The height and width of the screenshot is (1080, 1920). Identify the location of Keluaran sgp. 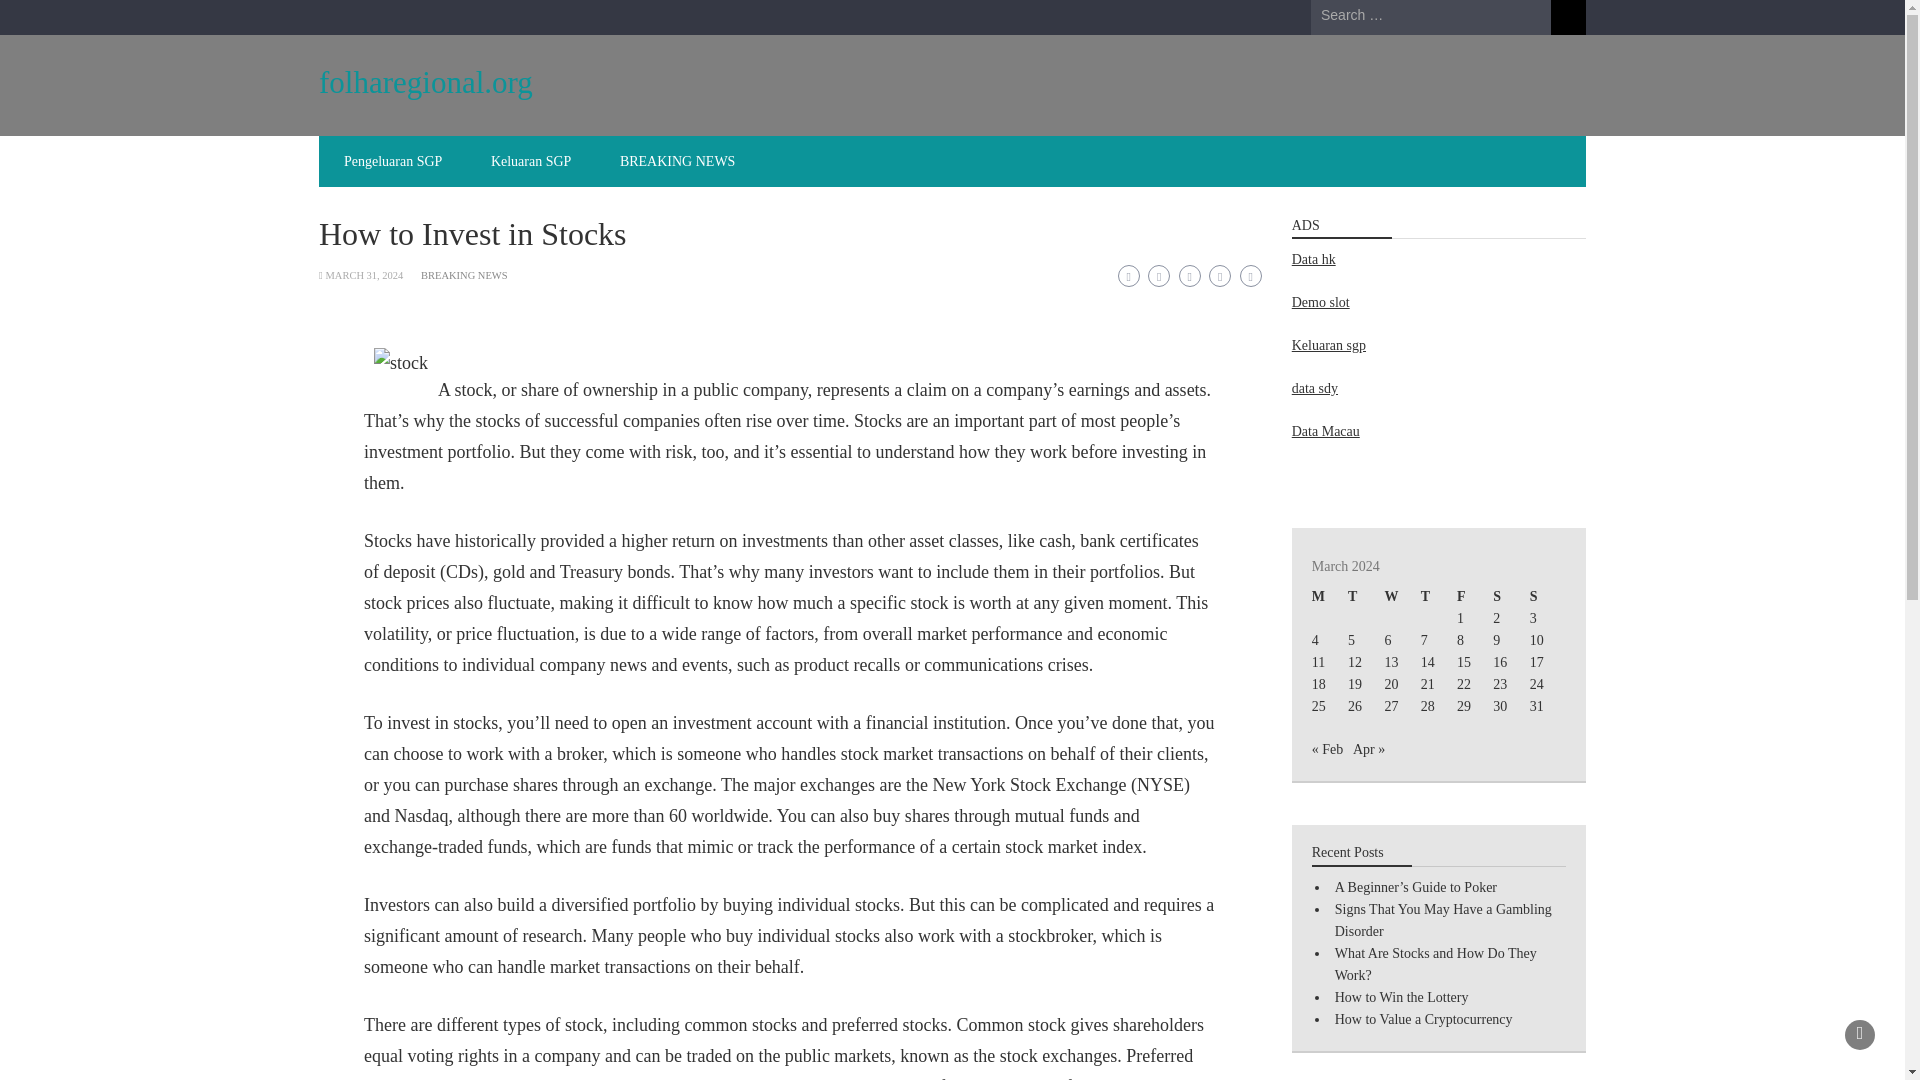
(1328, 346).